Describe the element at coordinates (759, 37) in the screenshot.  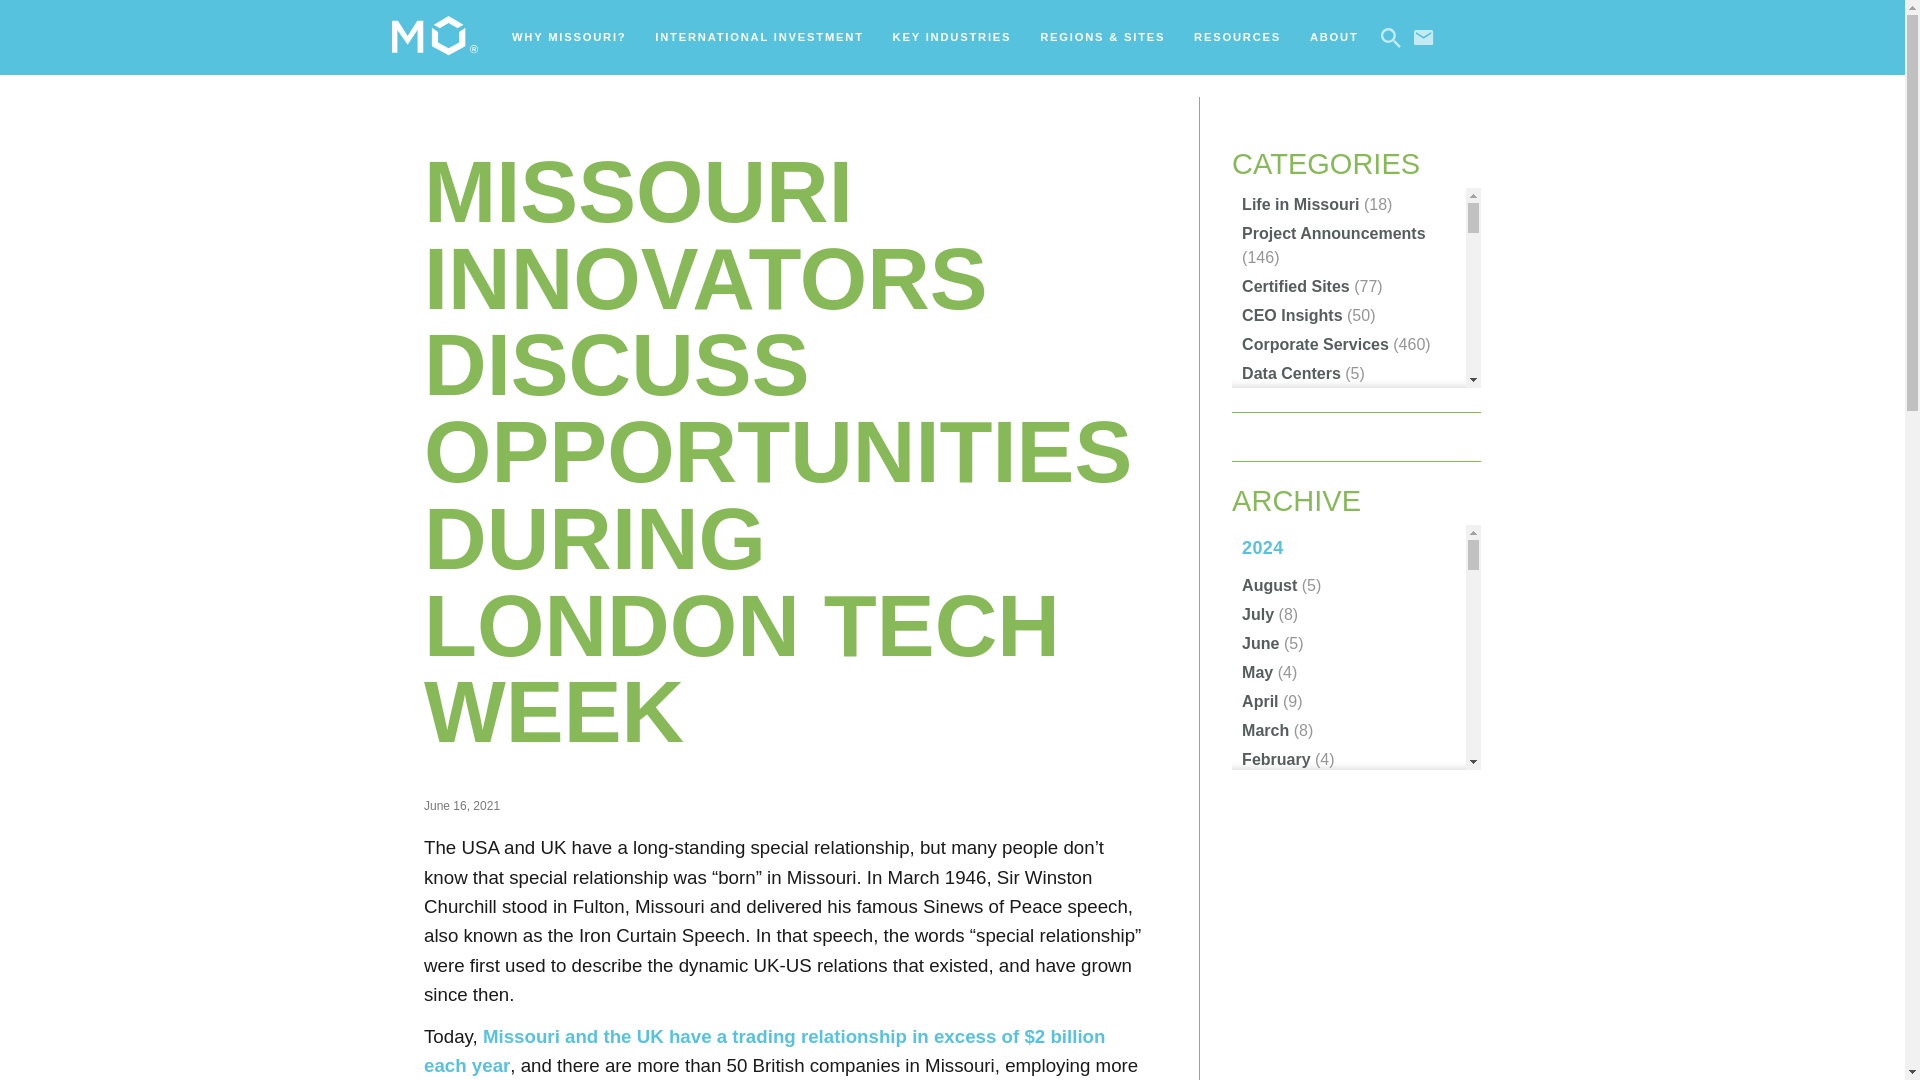
I see `INTERNATIONAL INVESTMENT` at that location.